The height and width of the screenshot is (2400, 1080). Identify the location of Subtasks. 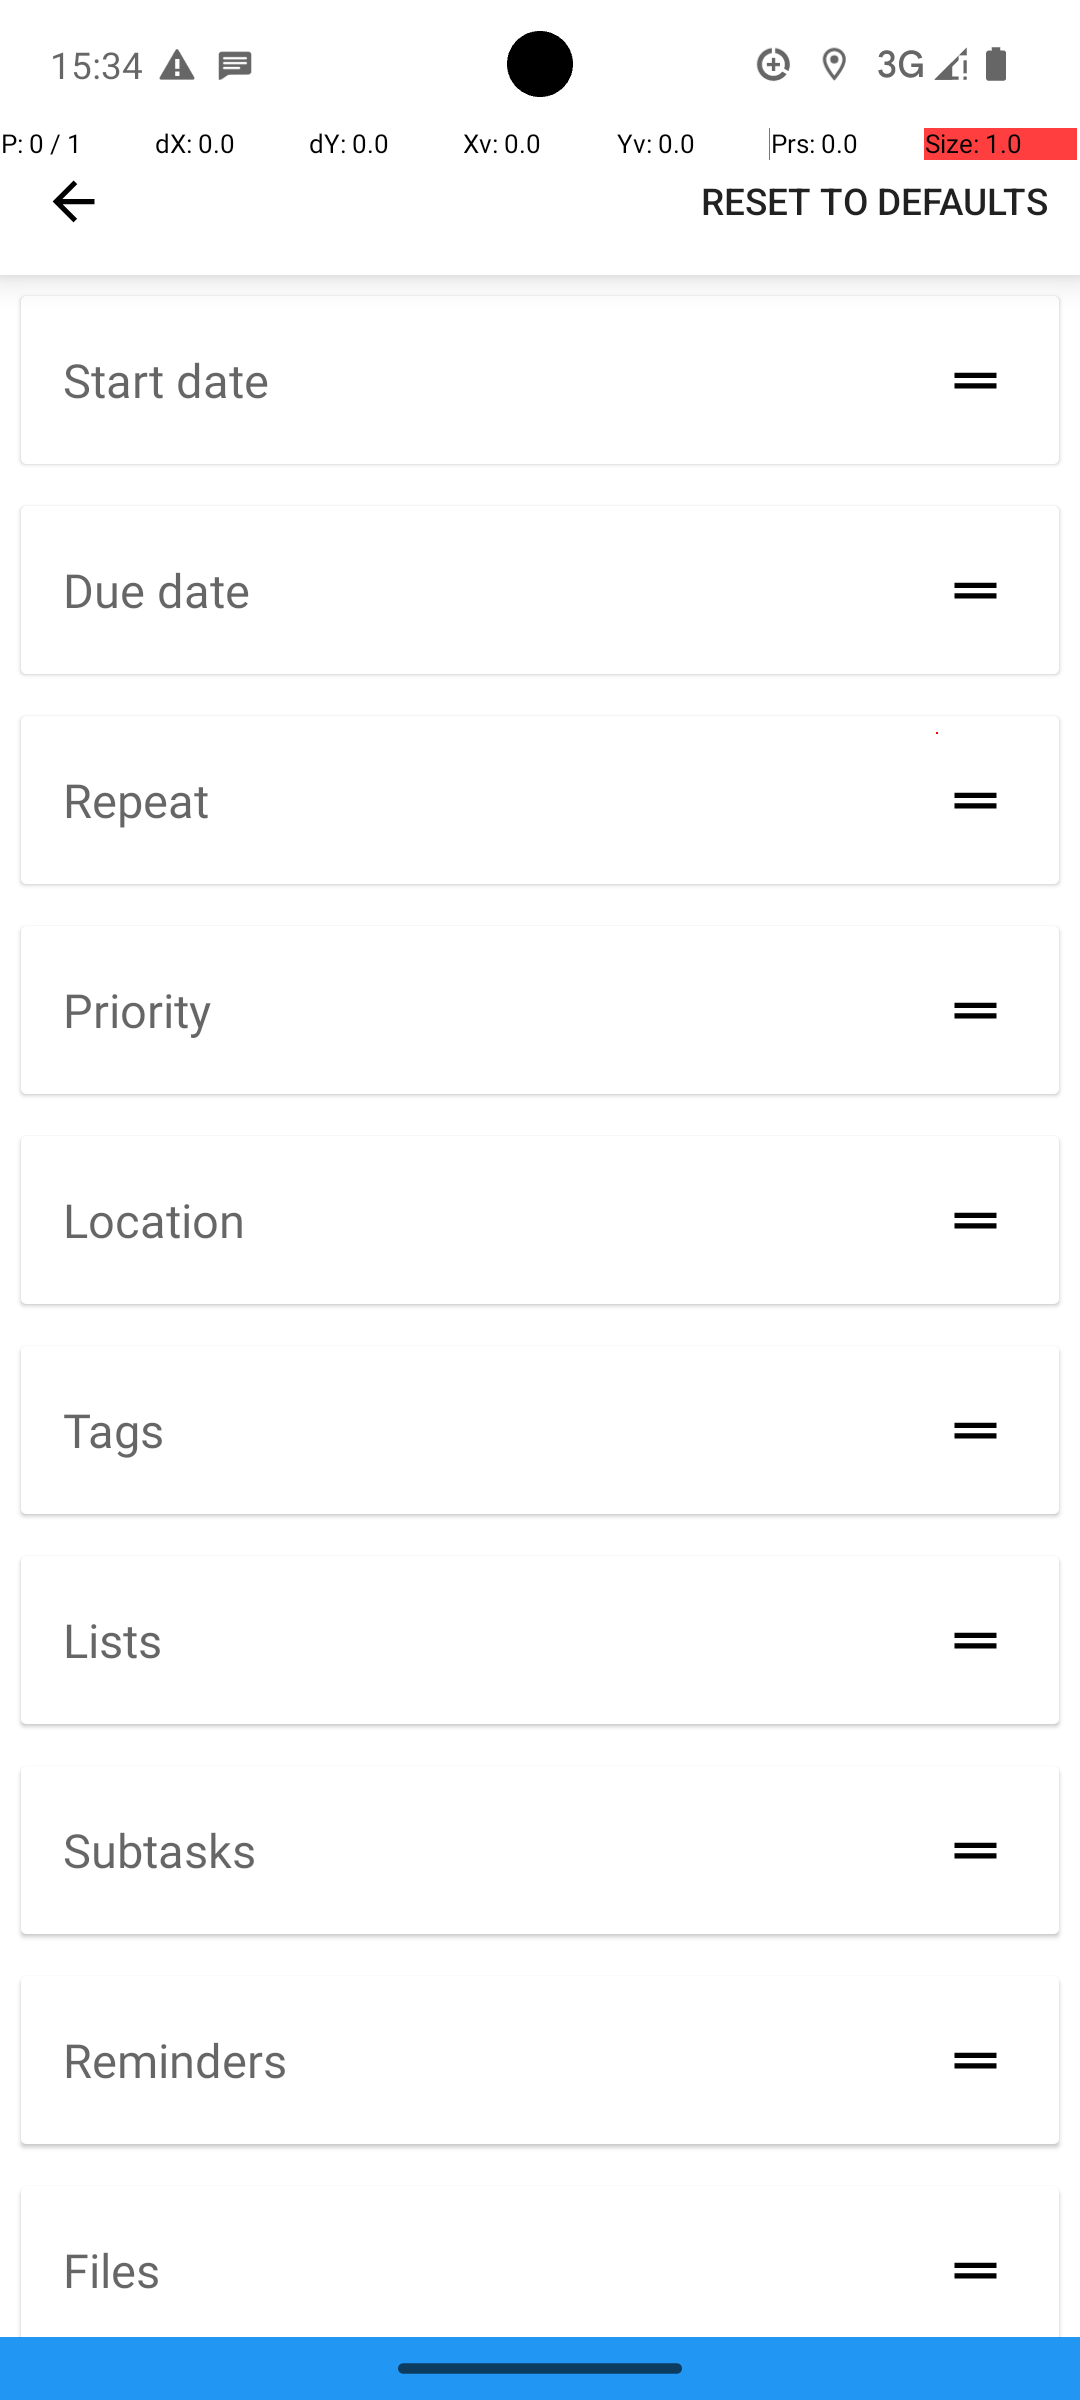
(160, 1848).